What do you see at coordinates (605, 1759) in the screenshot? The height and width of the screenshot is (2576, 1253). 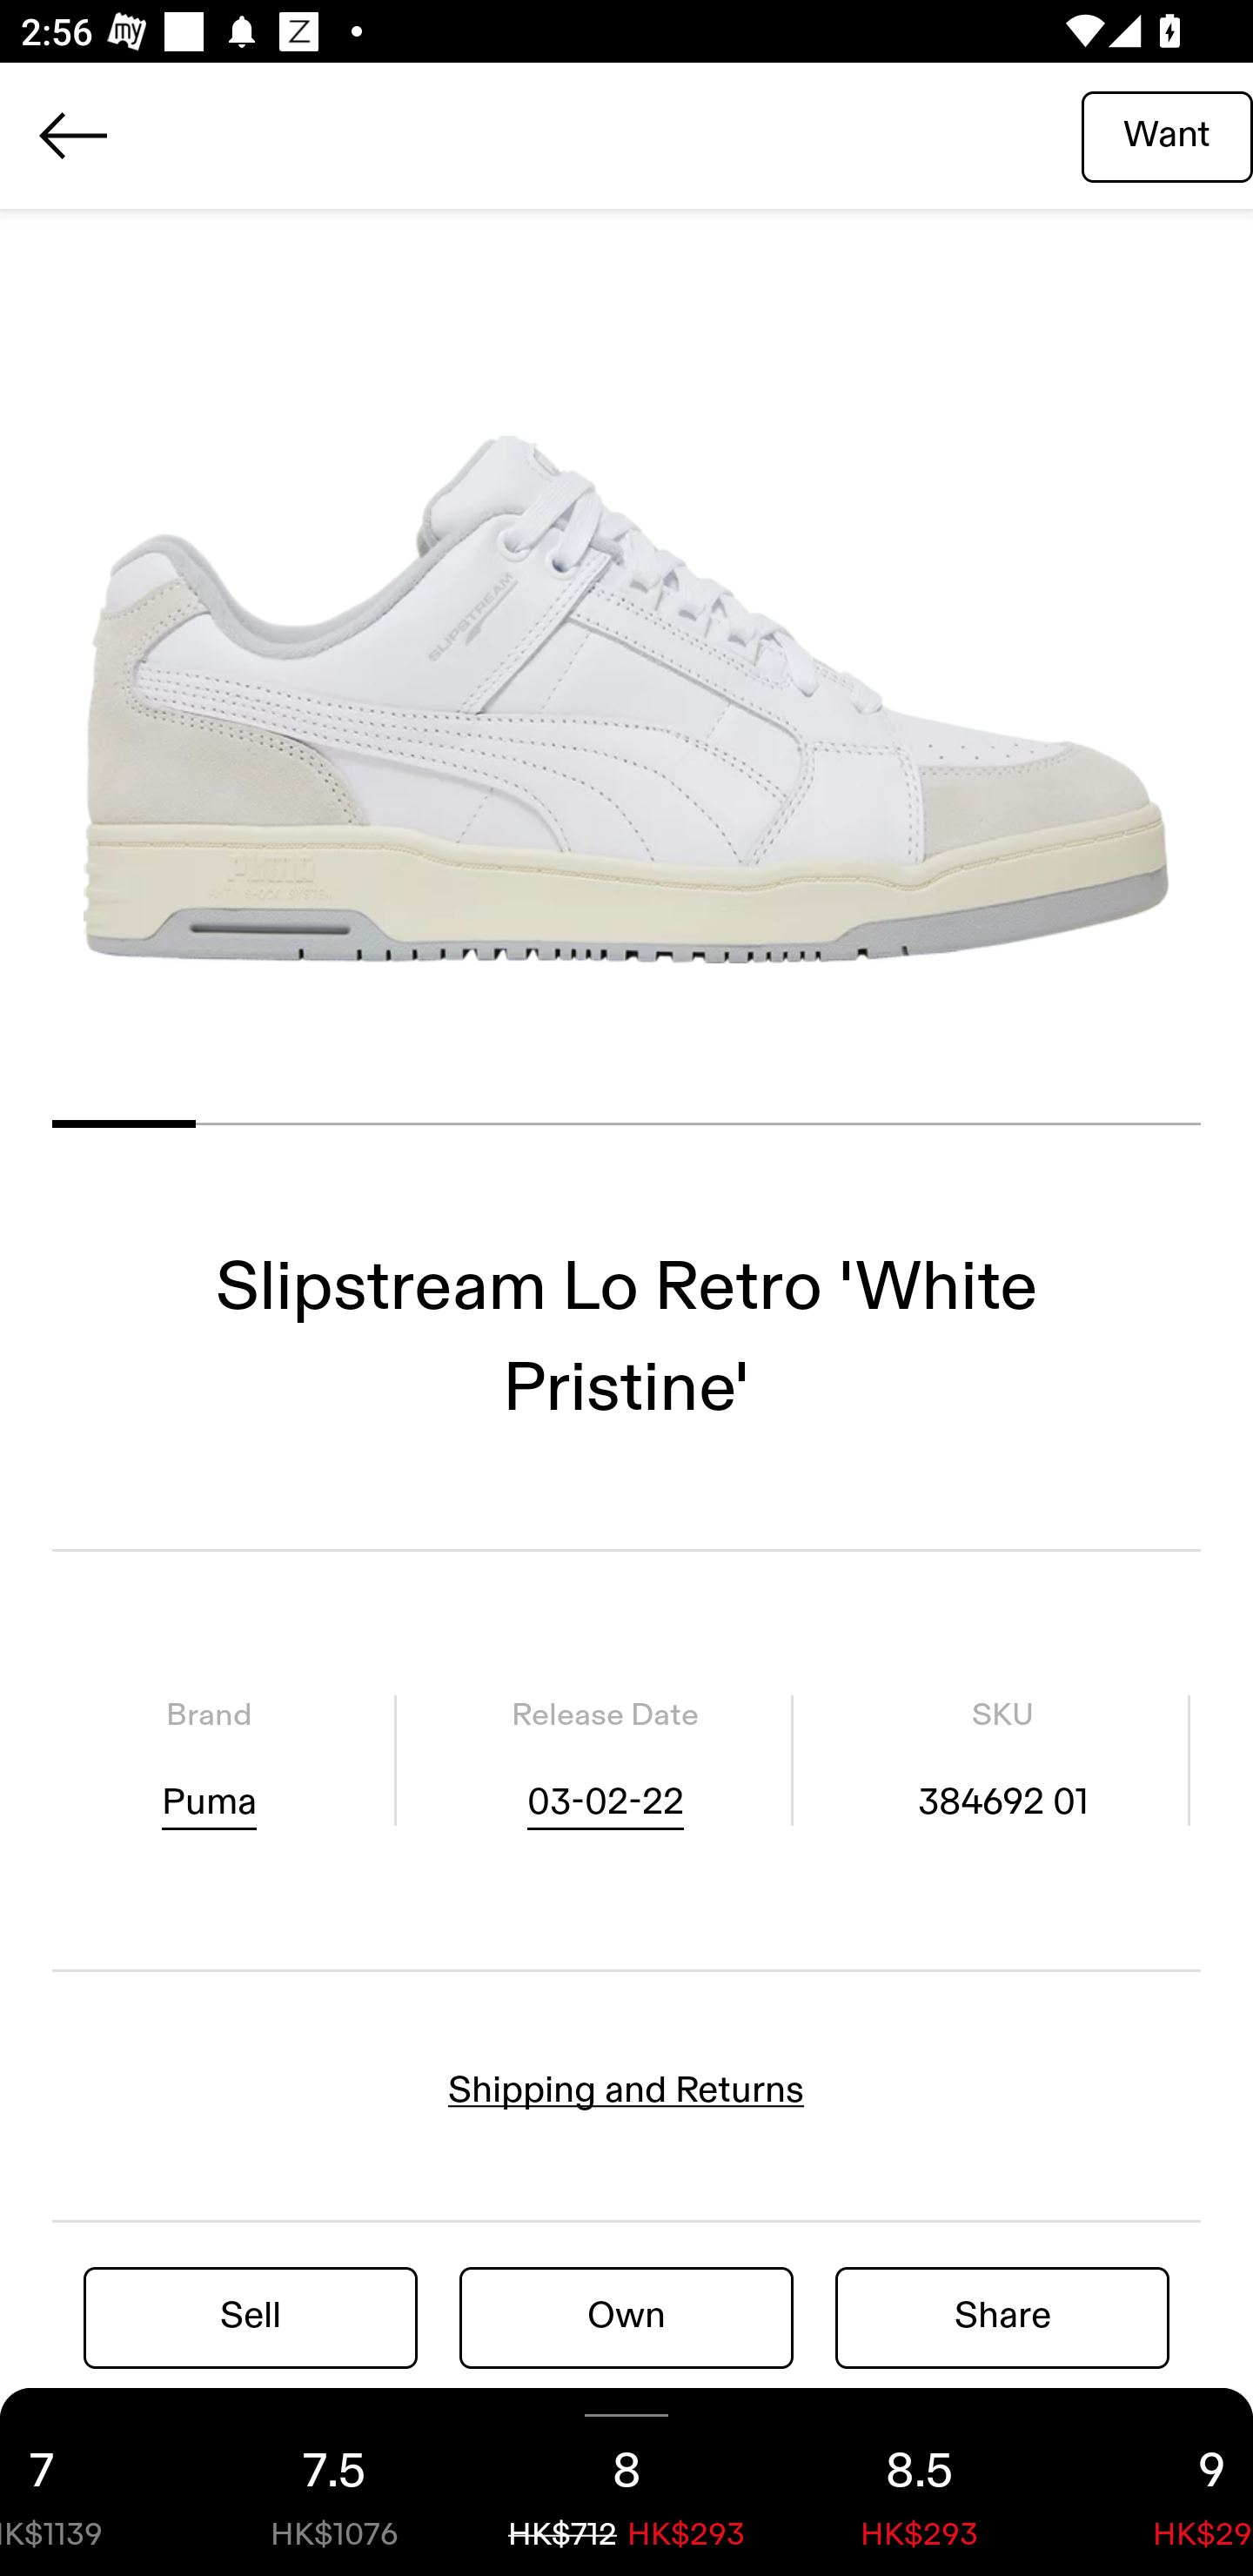 I see `Release Date 03-02-22` at bounding box center [605, 1759].